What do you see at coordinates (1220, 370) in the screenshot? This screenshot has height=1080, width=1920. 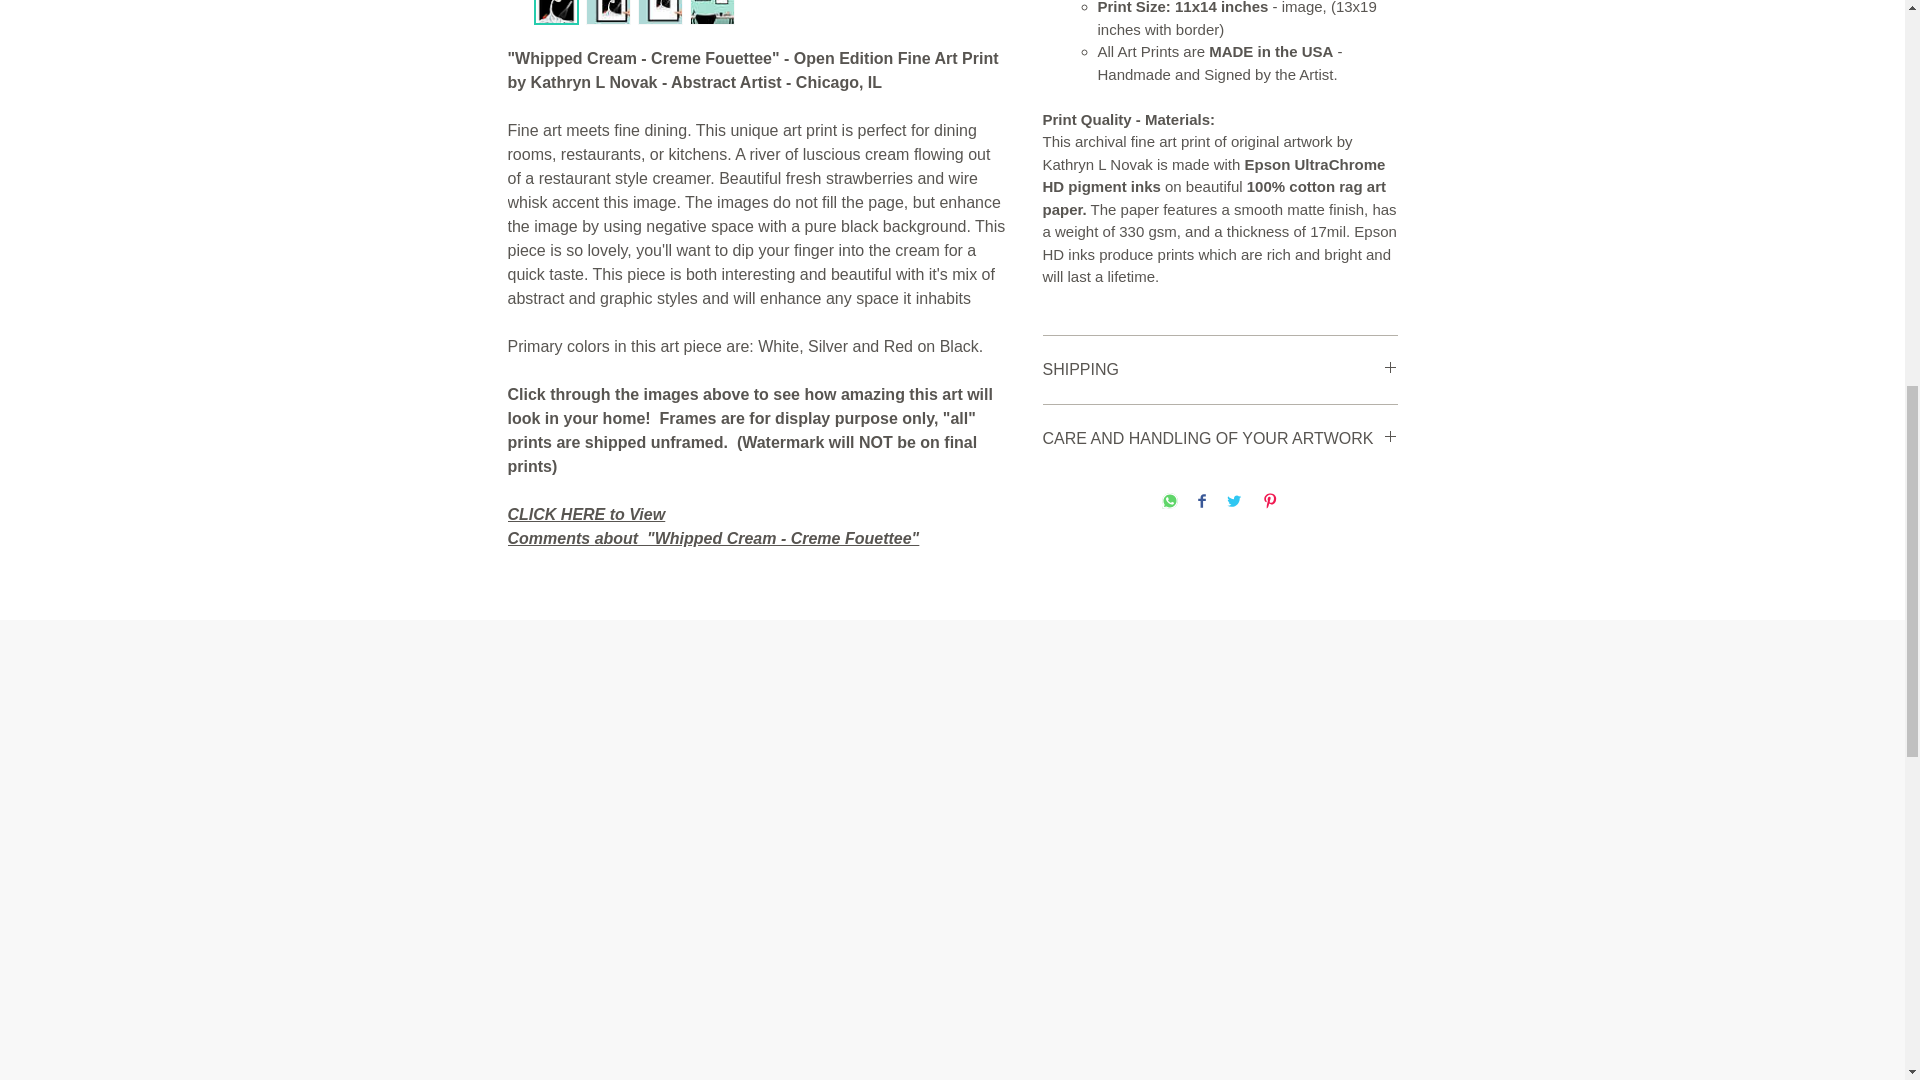 I see `SHIPPING` at bounding box center [1220, 370].